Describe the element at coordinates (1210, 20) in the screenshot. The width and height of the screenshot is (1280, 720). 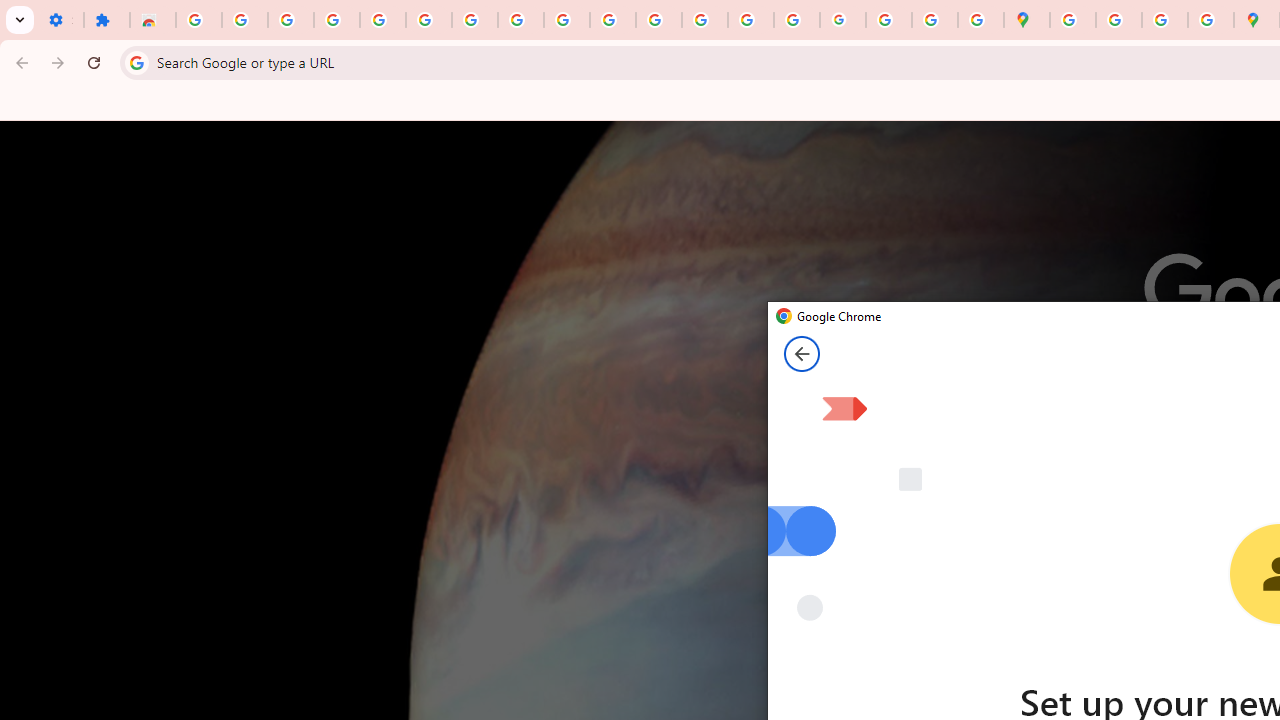
I see `Safety in Our Products - Google Safety Center` at that location.